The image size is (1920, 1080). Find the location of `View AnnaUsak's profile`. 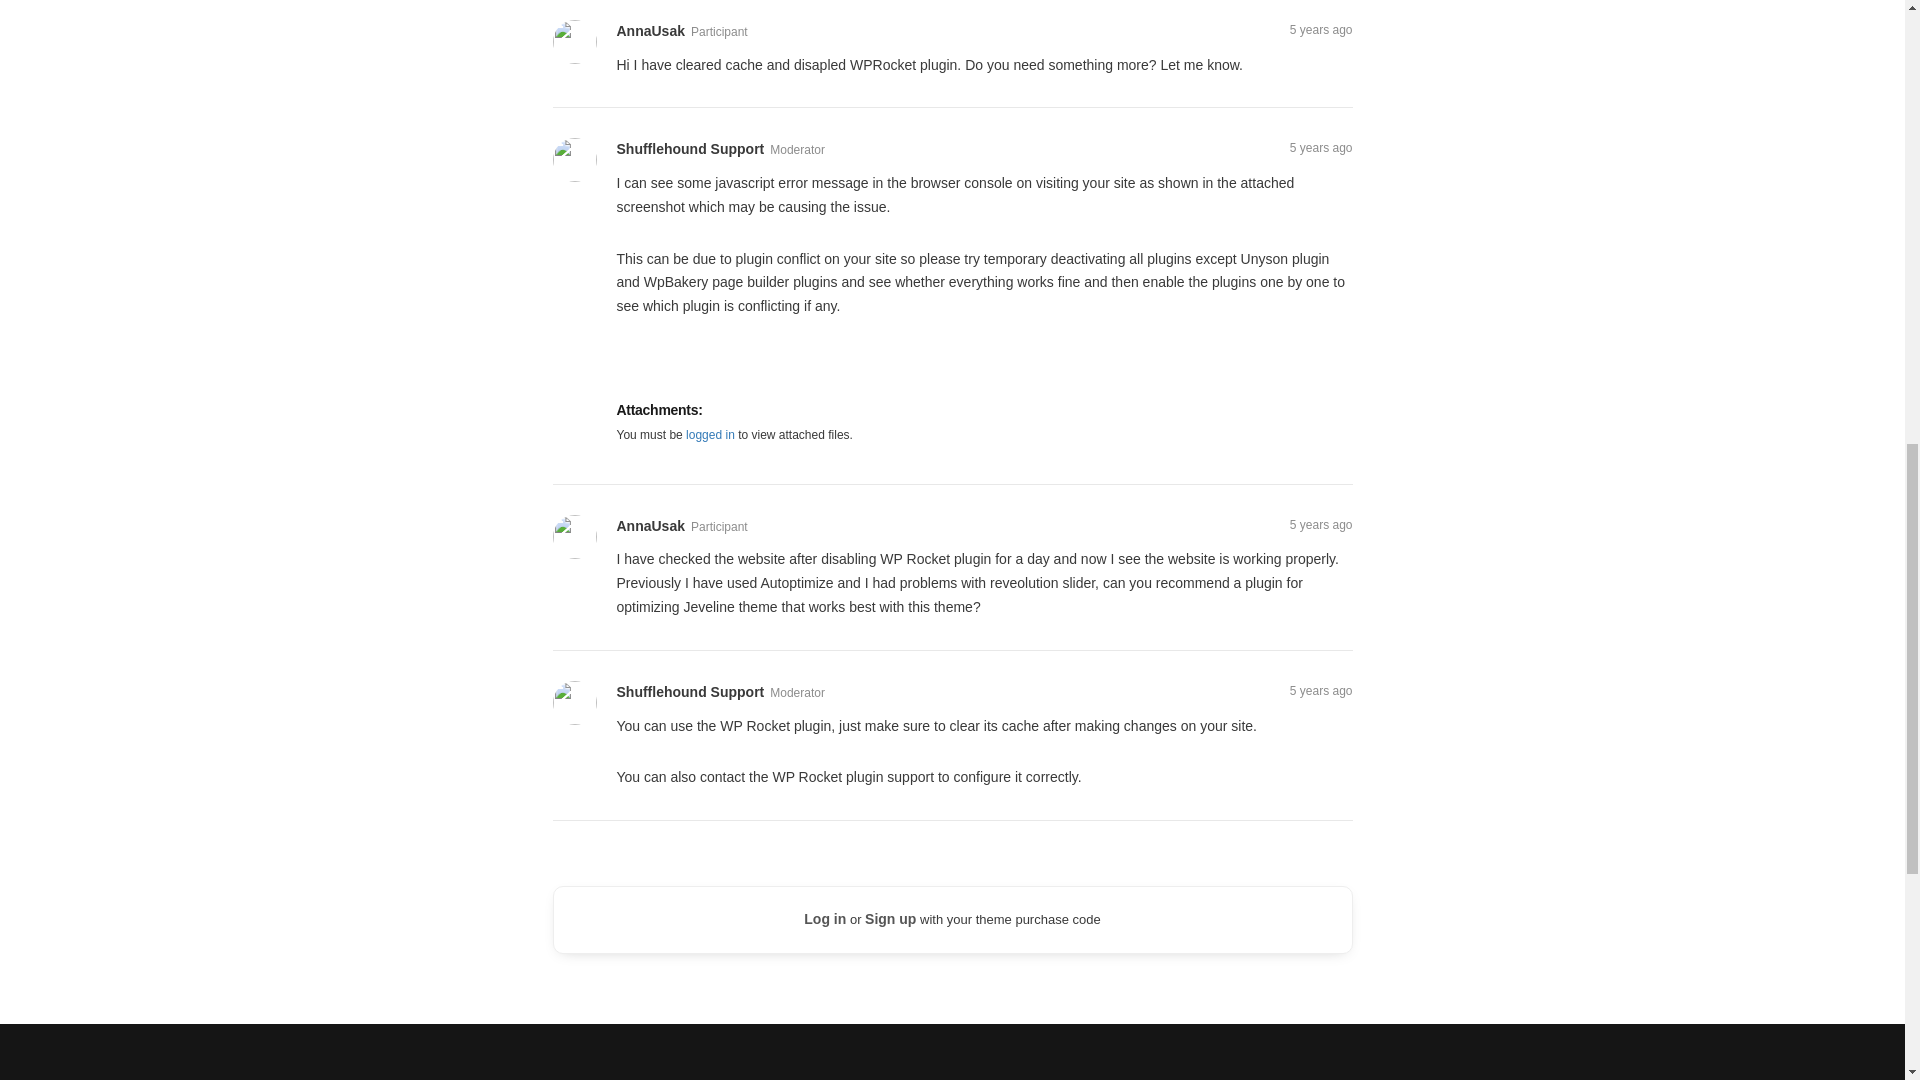

View AnnaUsak's profile is located at coordinates (576, 536).